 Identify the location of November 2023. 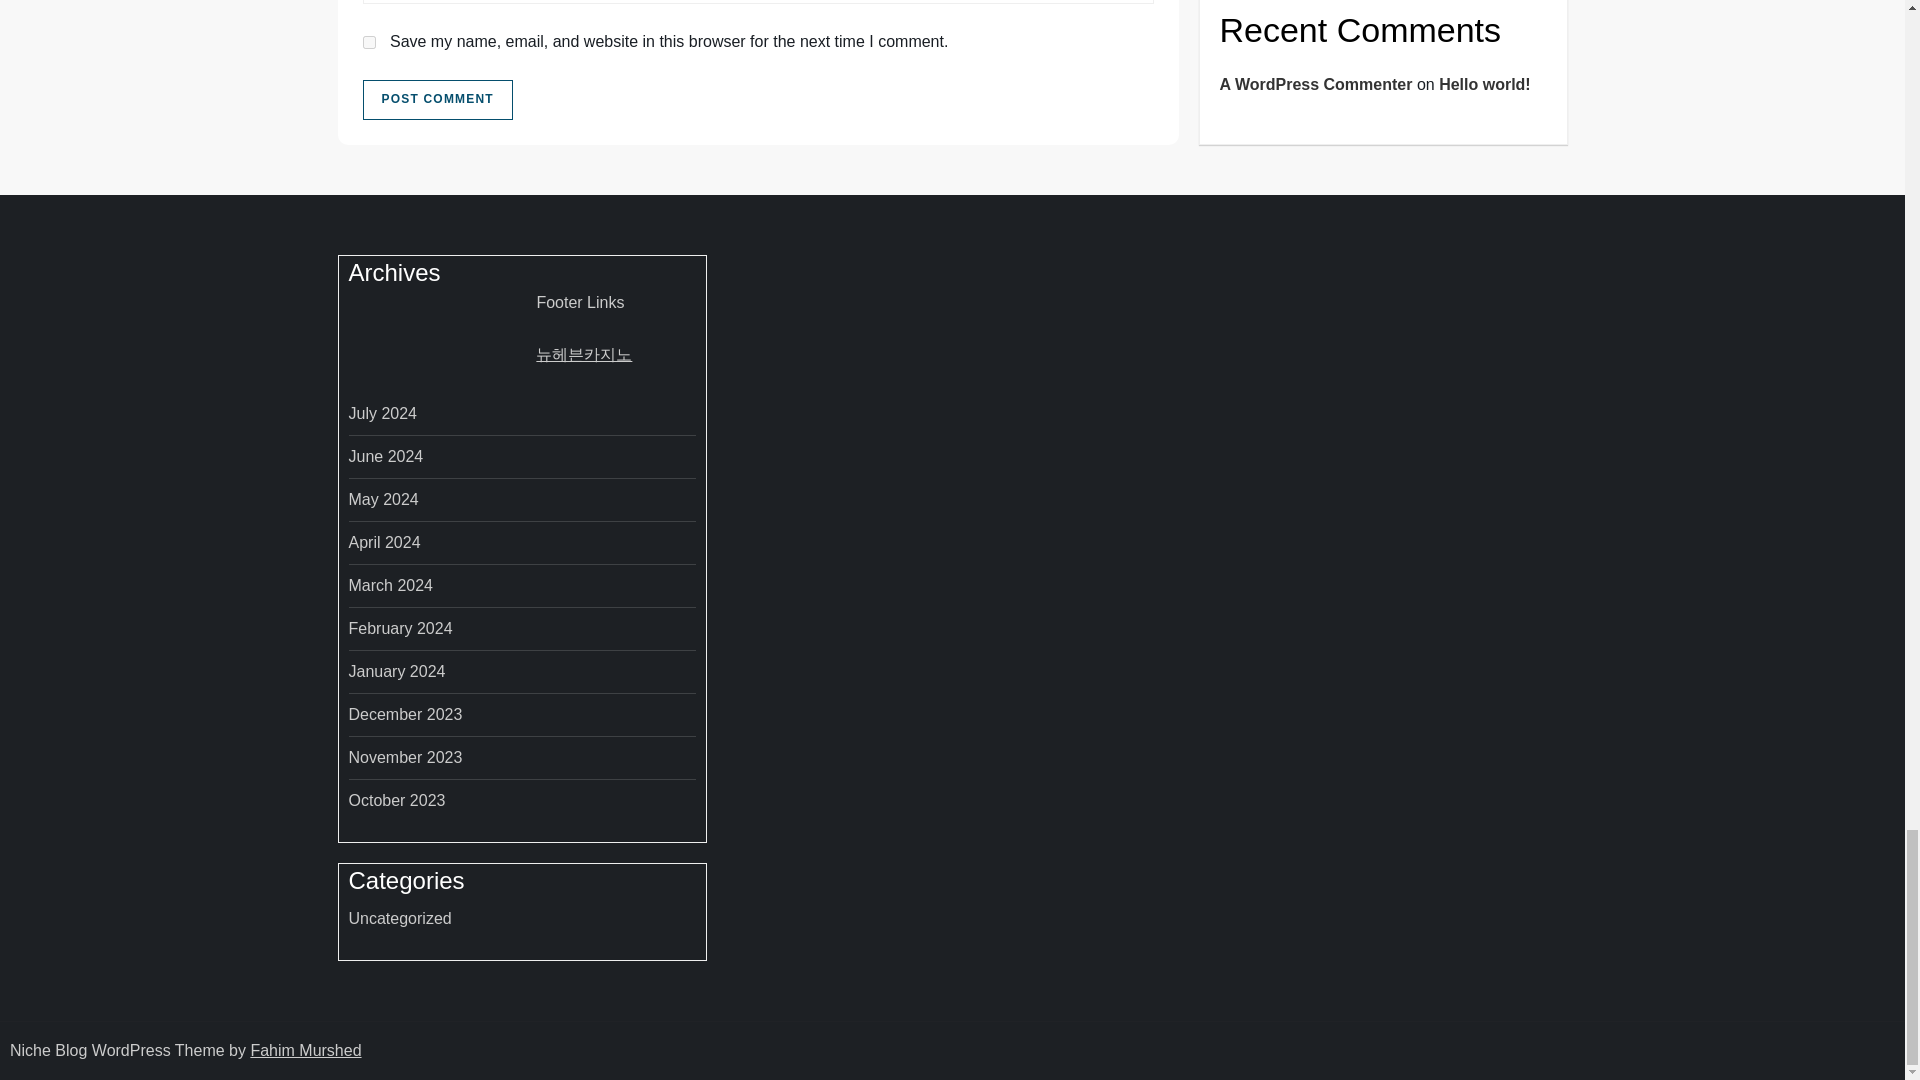
(404, 758).